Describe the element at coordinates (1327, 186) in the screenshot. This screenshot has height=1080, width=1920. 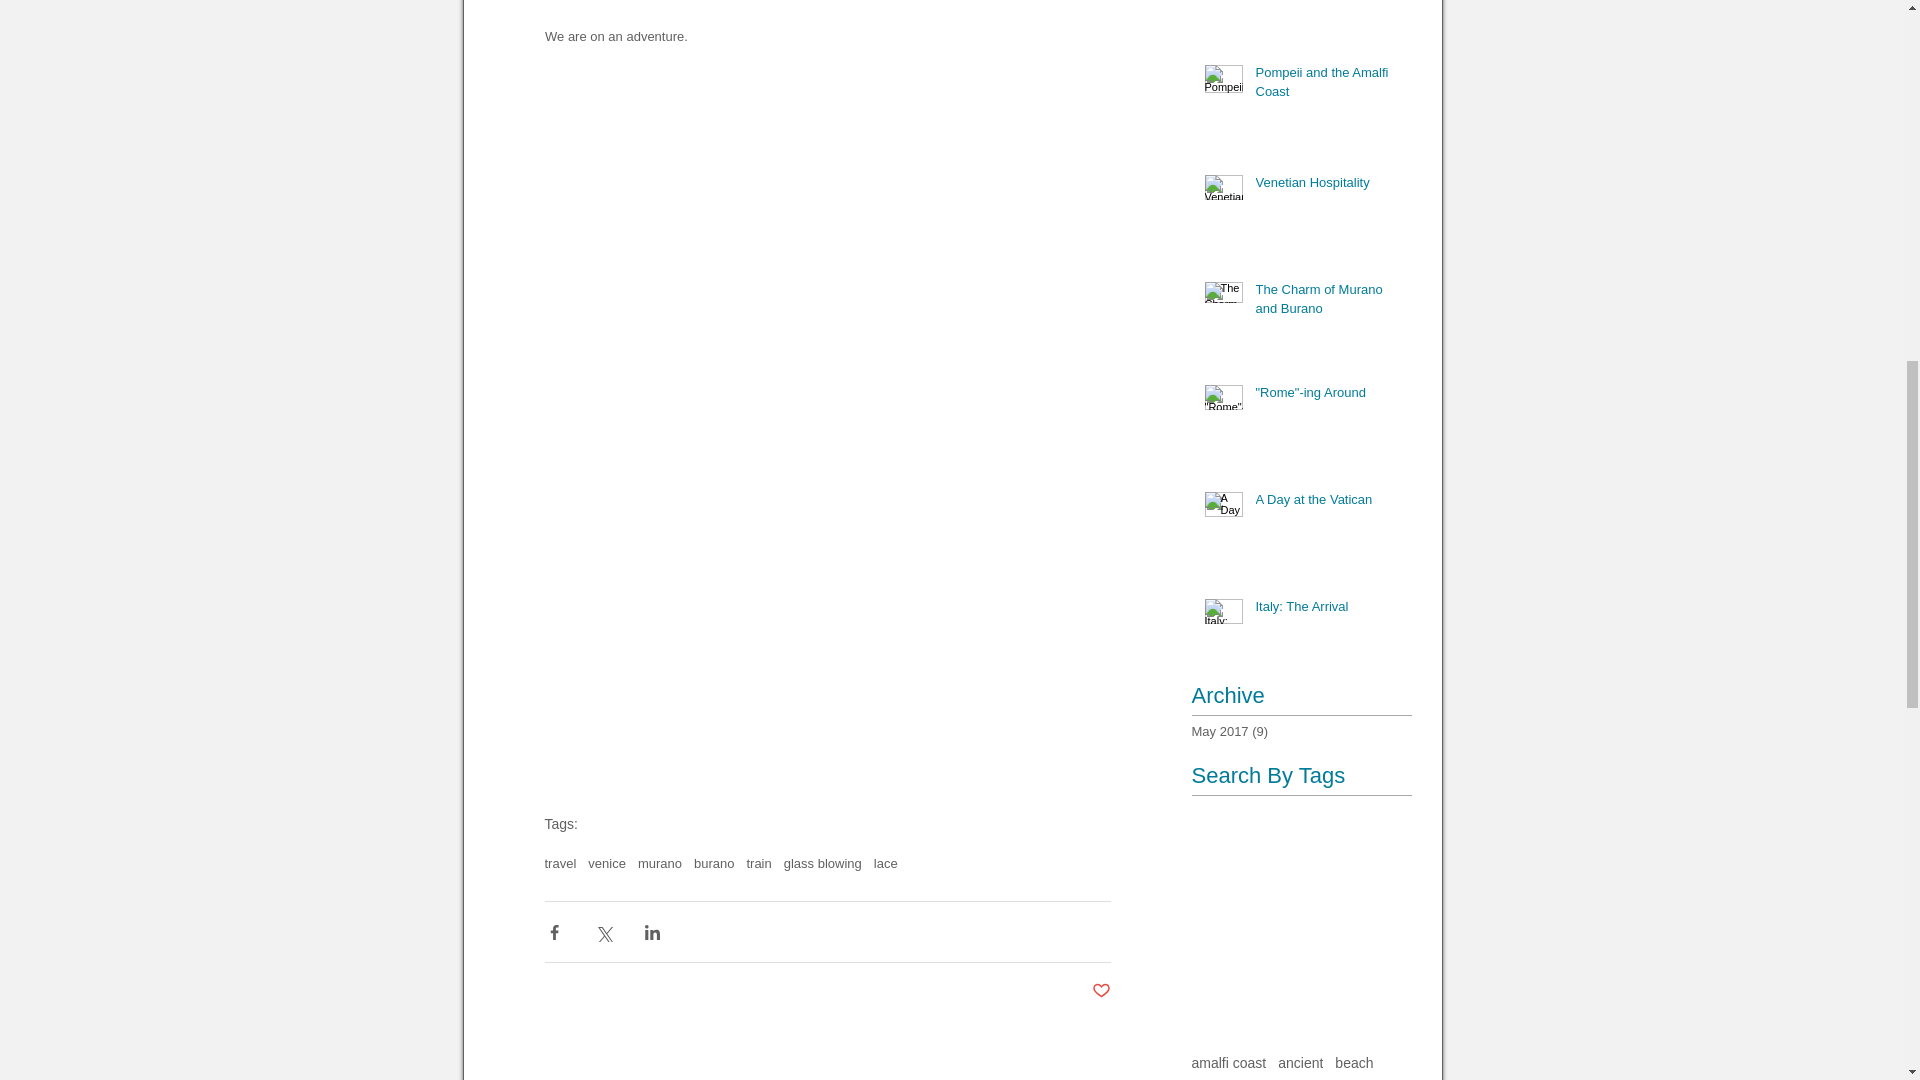
I see `Venetian Hospitality` at that location.